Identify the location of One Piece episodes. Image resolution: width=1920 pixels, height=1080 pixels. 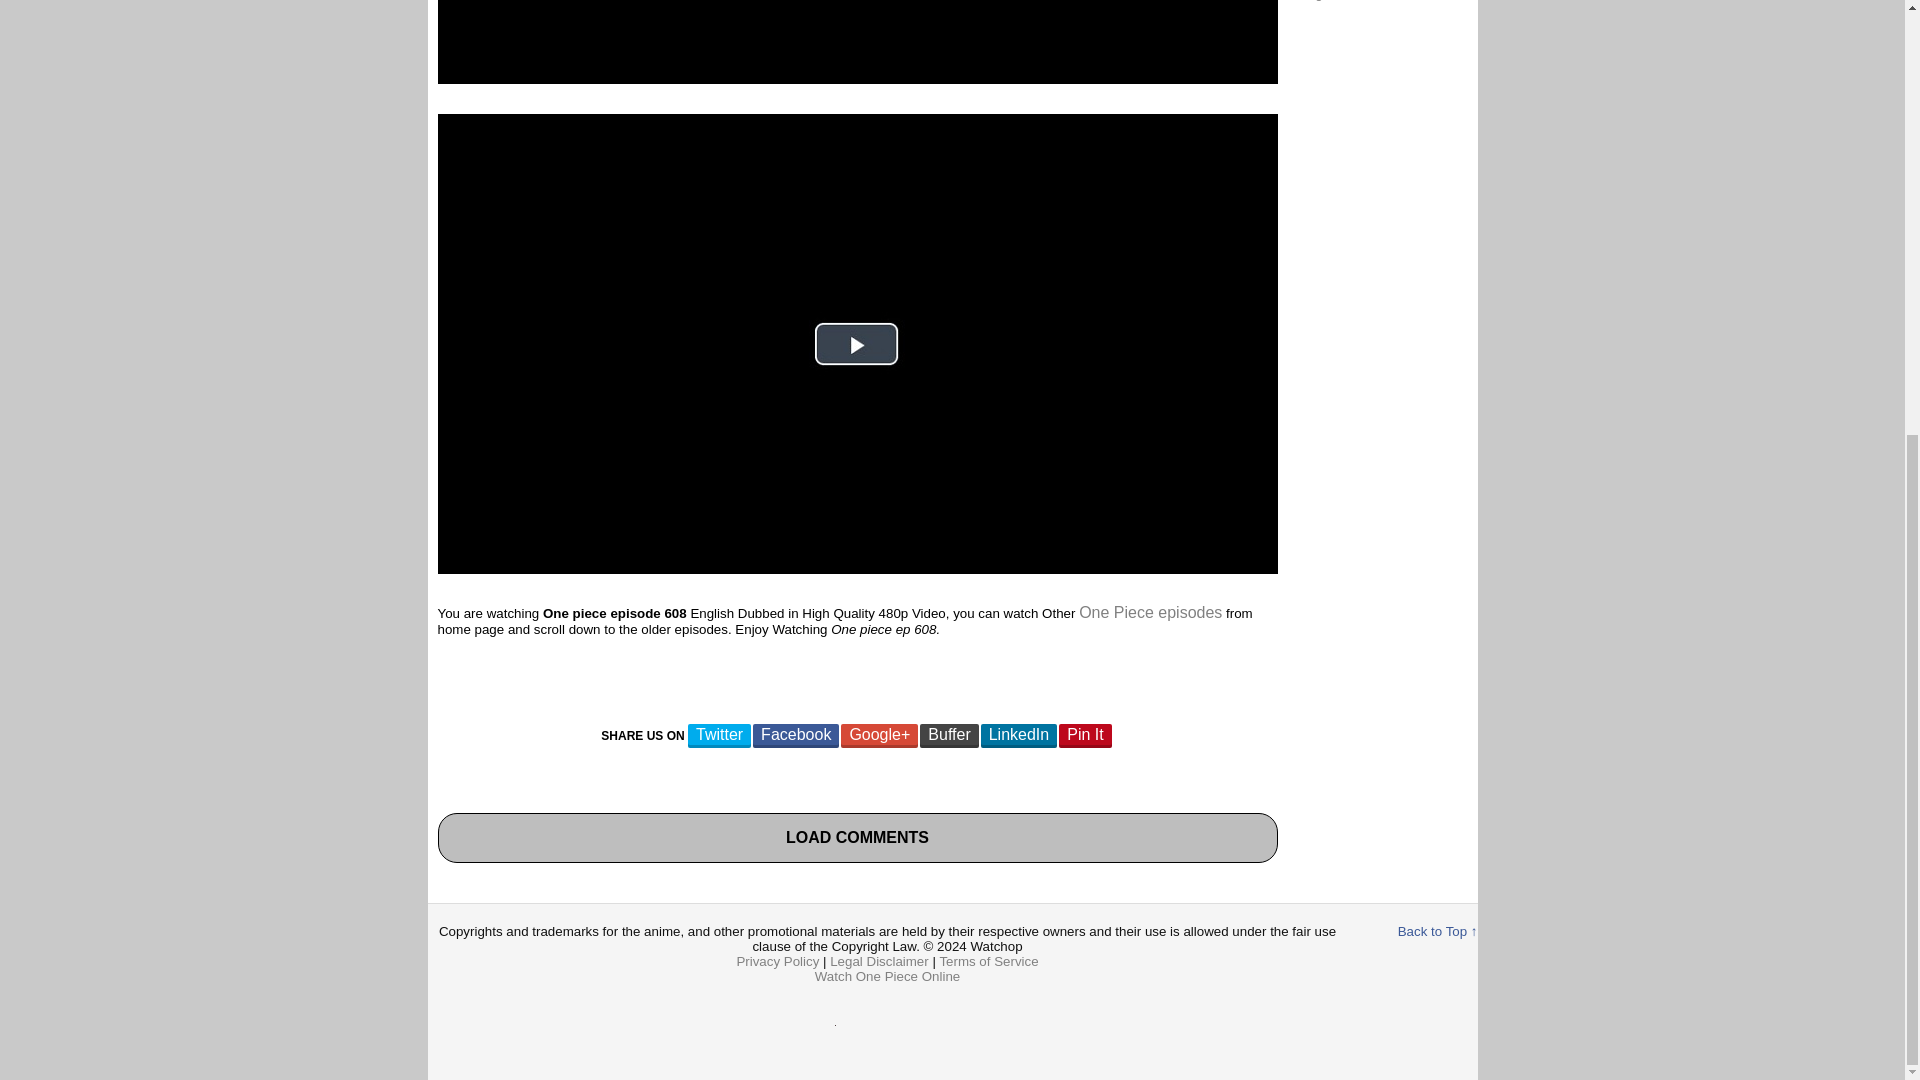
(1150, 612).